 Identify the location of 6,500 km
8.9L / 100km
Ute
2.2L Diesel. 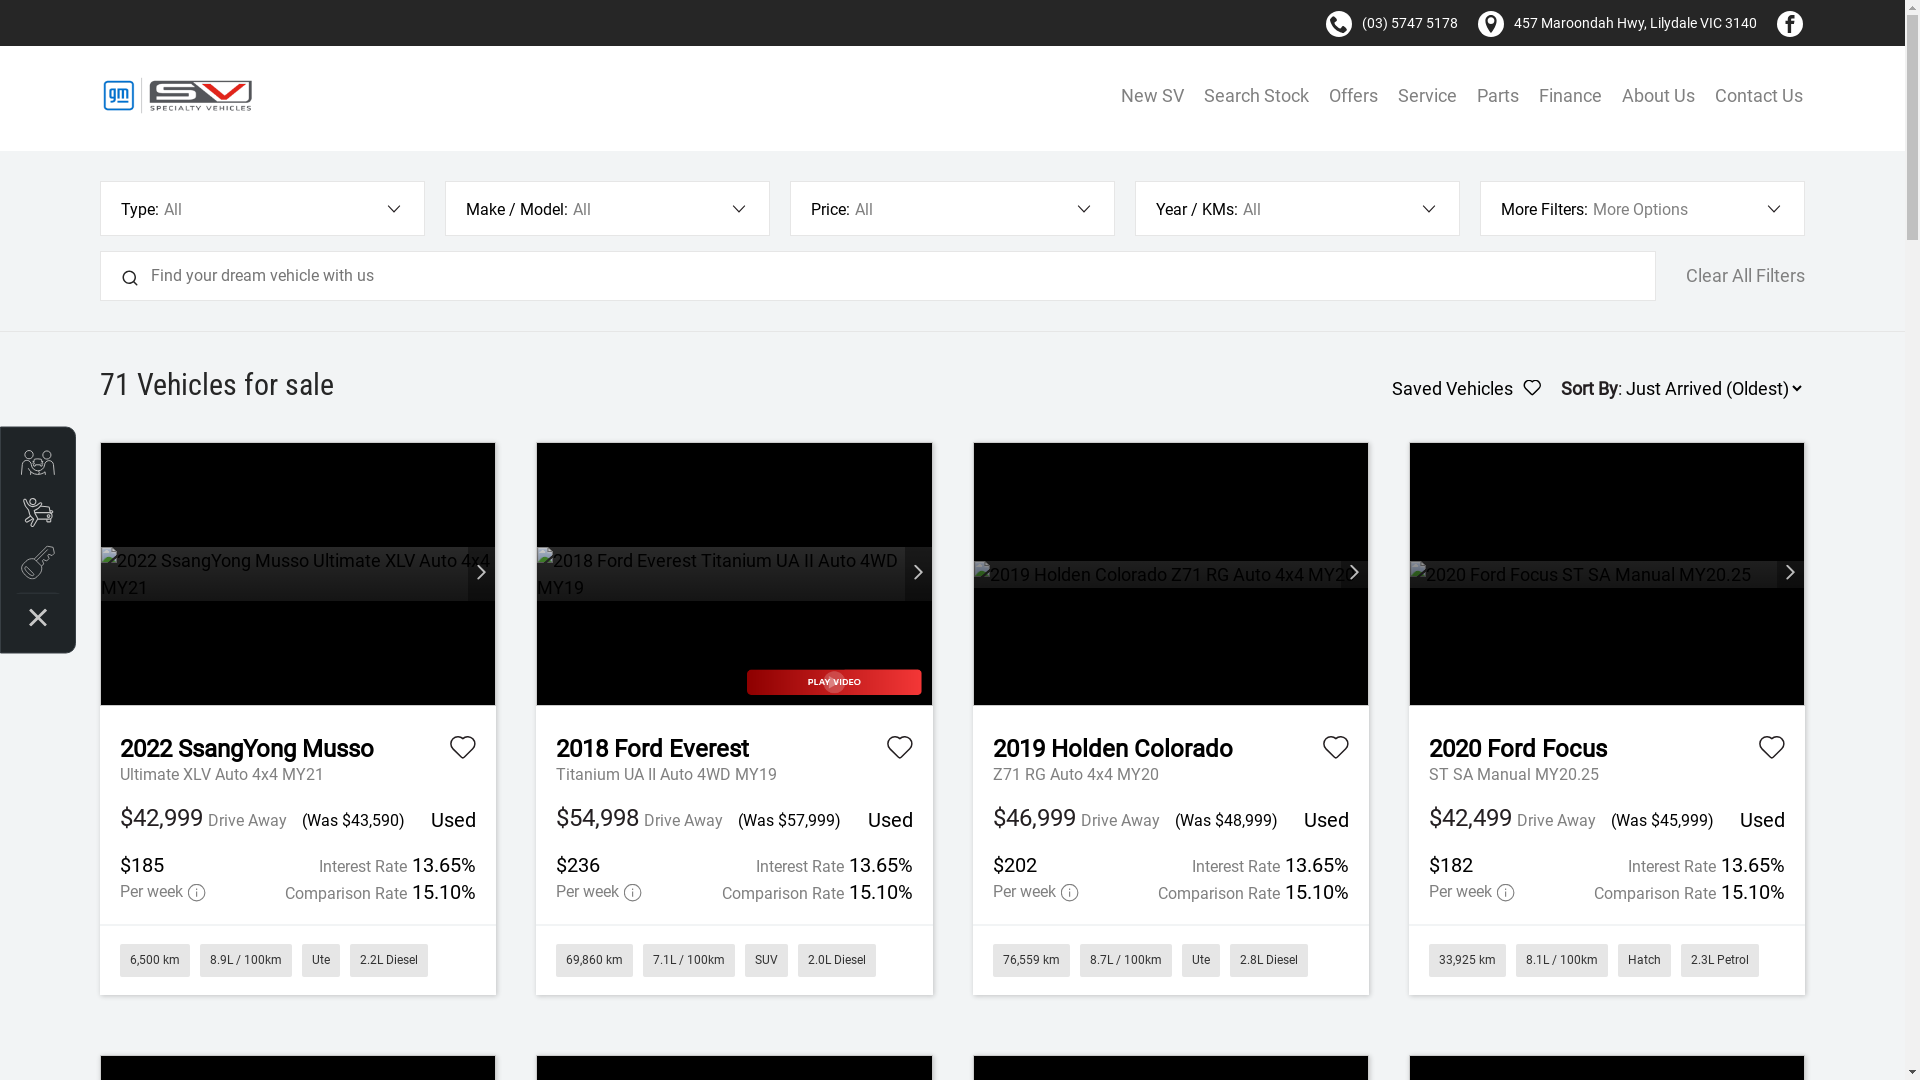
(298, 960).